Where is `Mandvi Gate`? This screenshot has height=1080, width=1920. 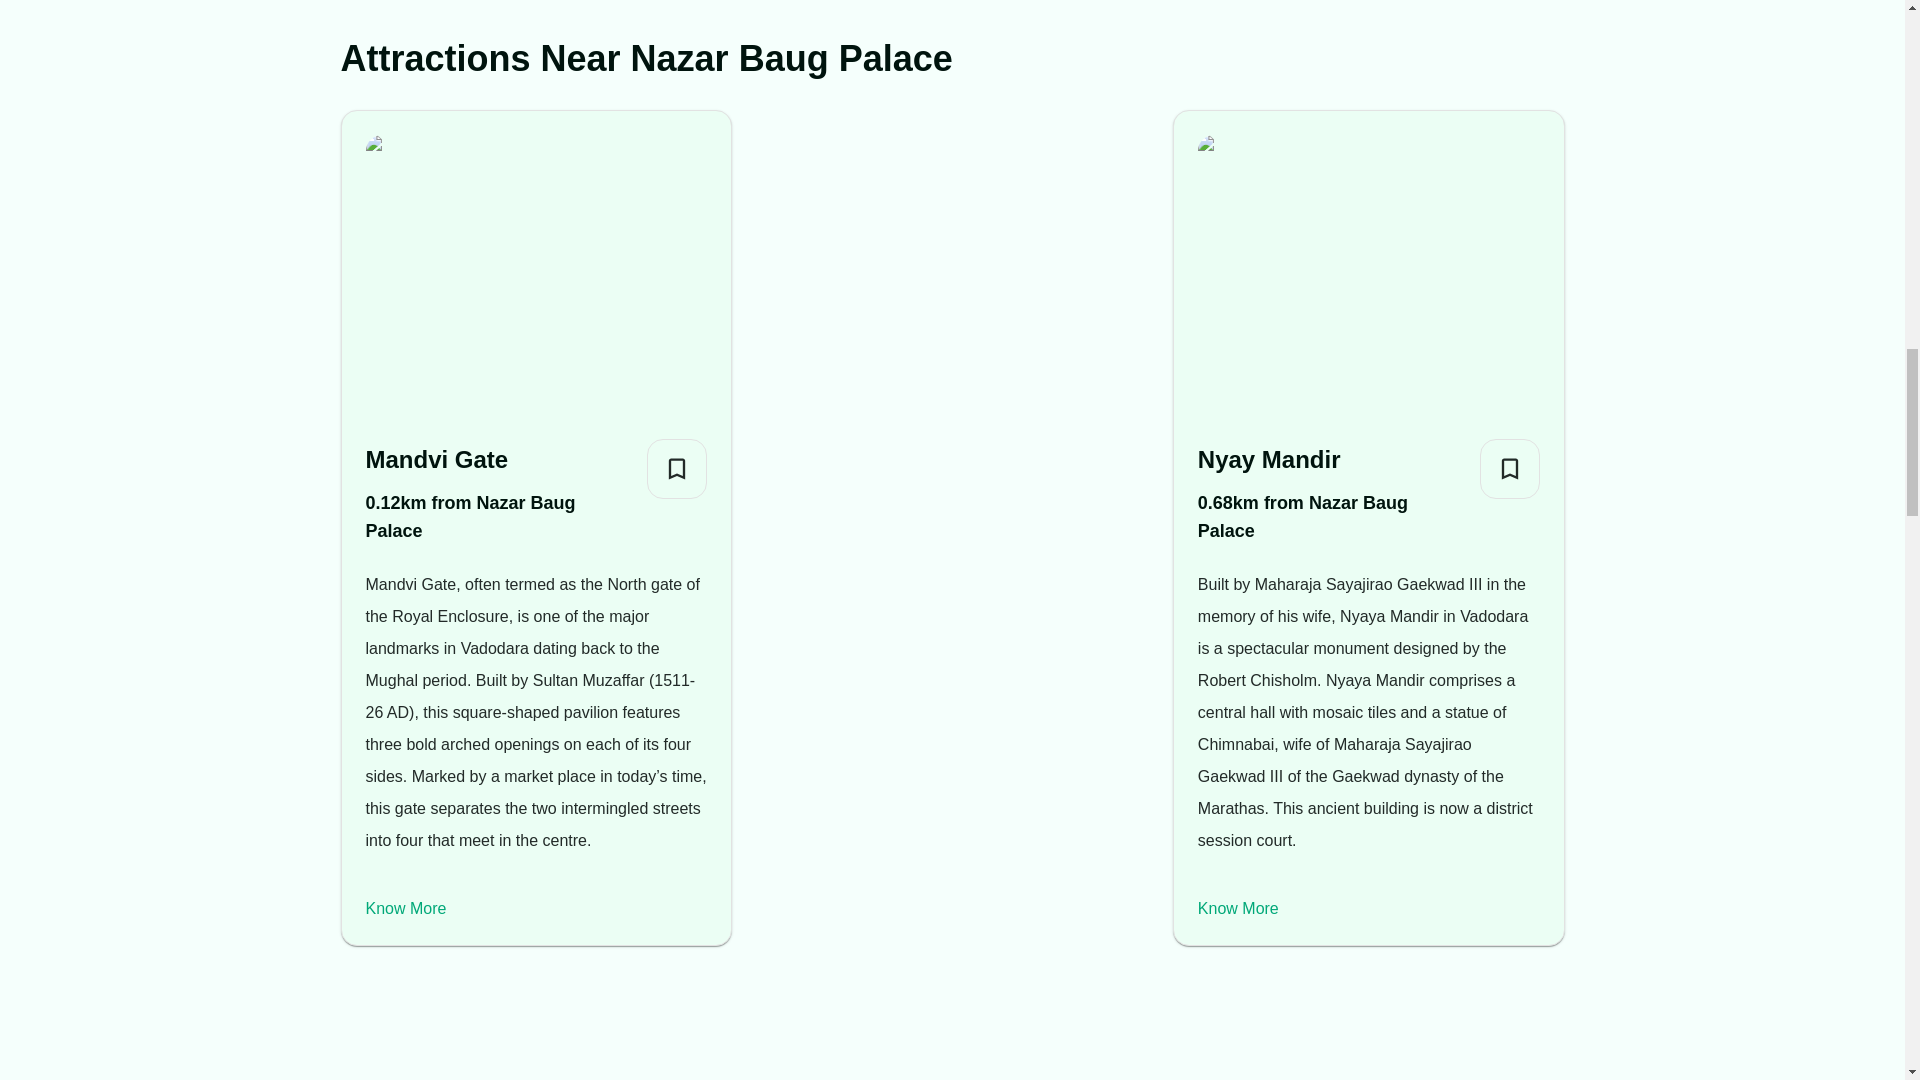
Mandvi Gate is located at coordinates (498, 459).